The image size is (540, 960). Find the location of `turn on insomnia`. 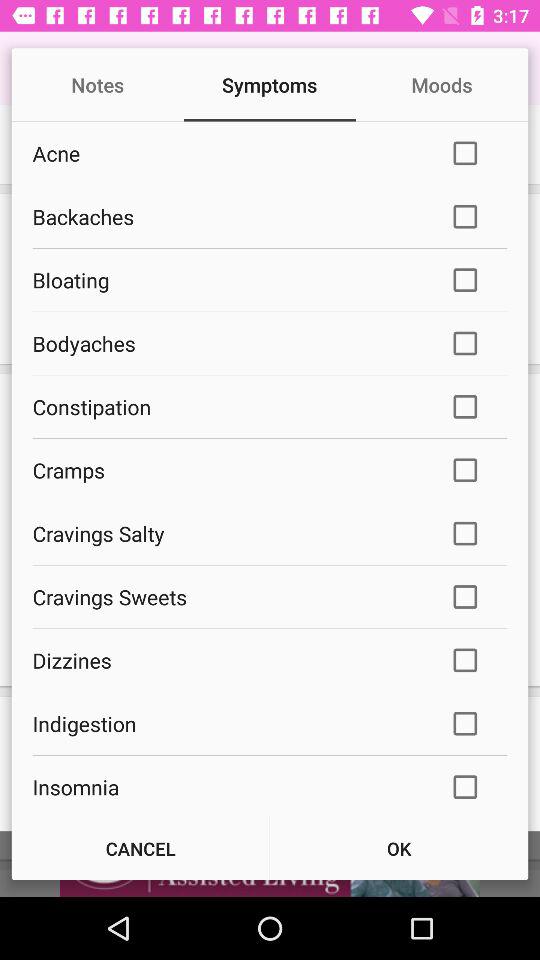

turn on insomnia is located at coordinates (228, 786).